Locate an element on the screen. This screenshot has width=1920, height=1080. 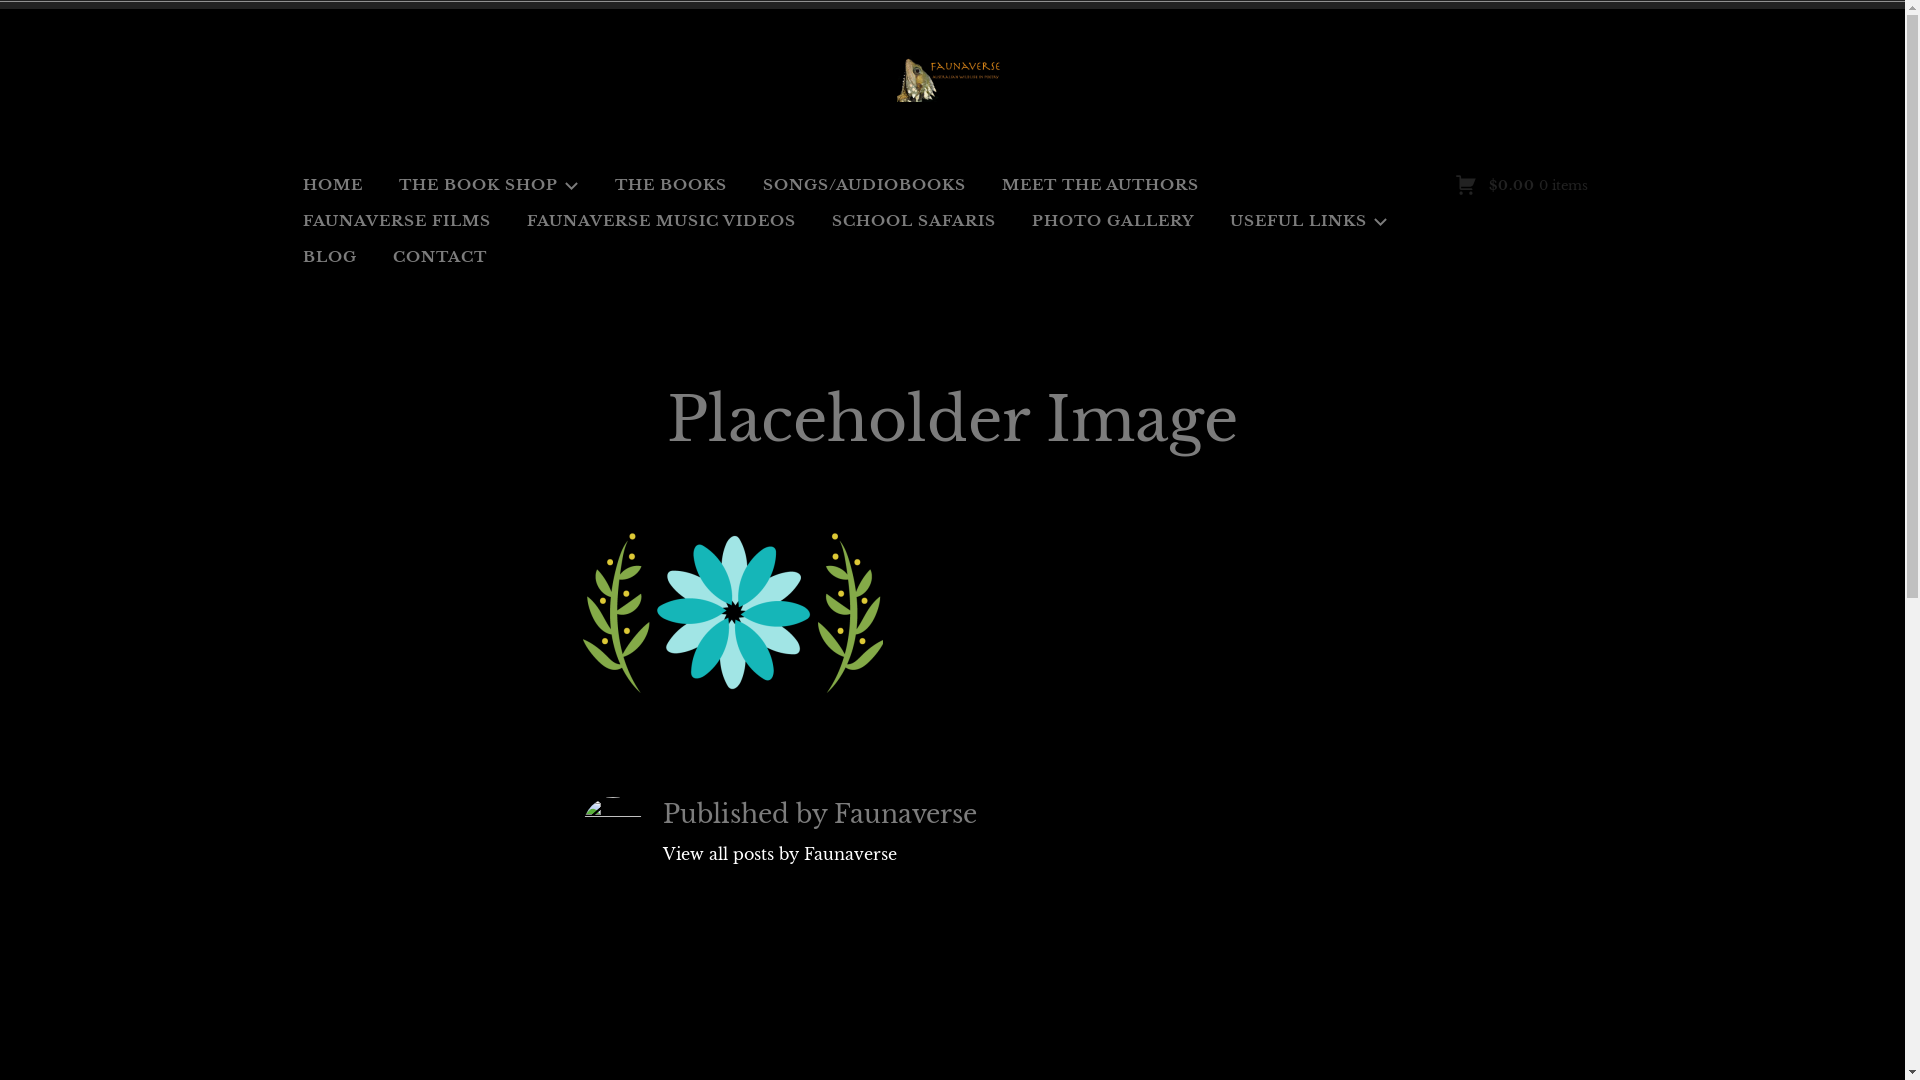
Search is located at coordinates (43, 18).